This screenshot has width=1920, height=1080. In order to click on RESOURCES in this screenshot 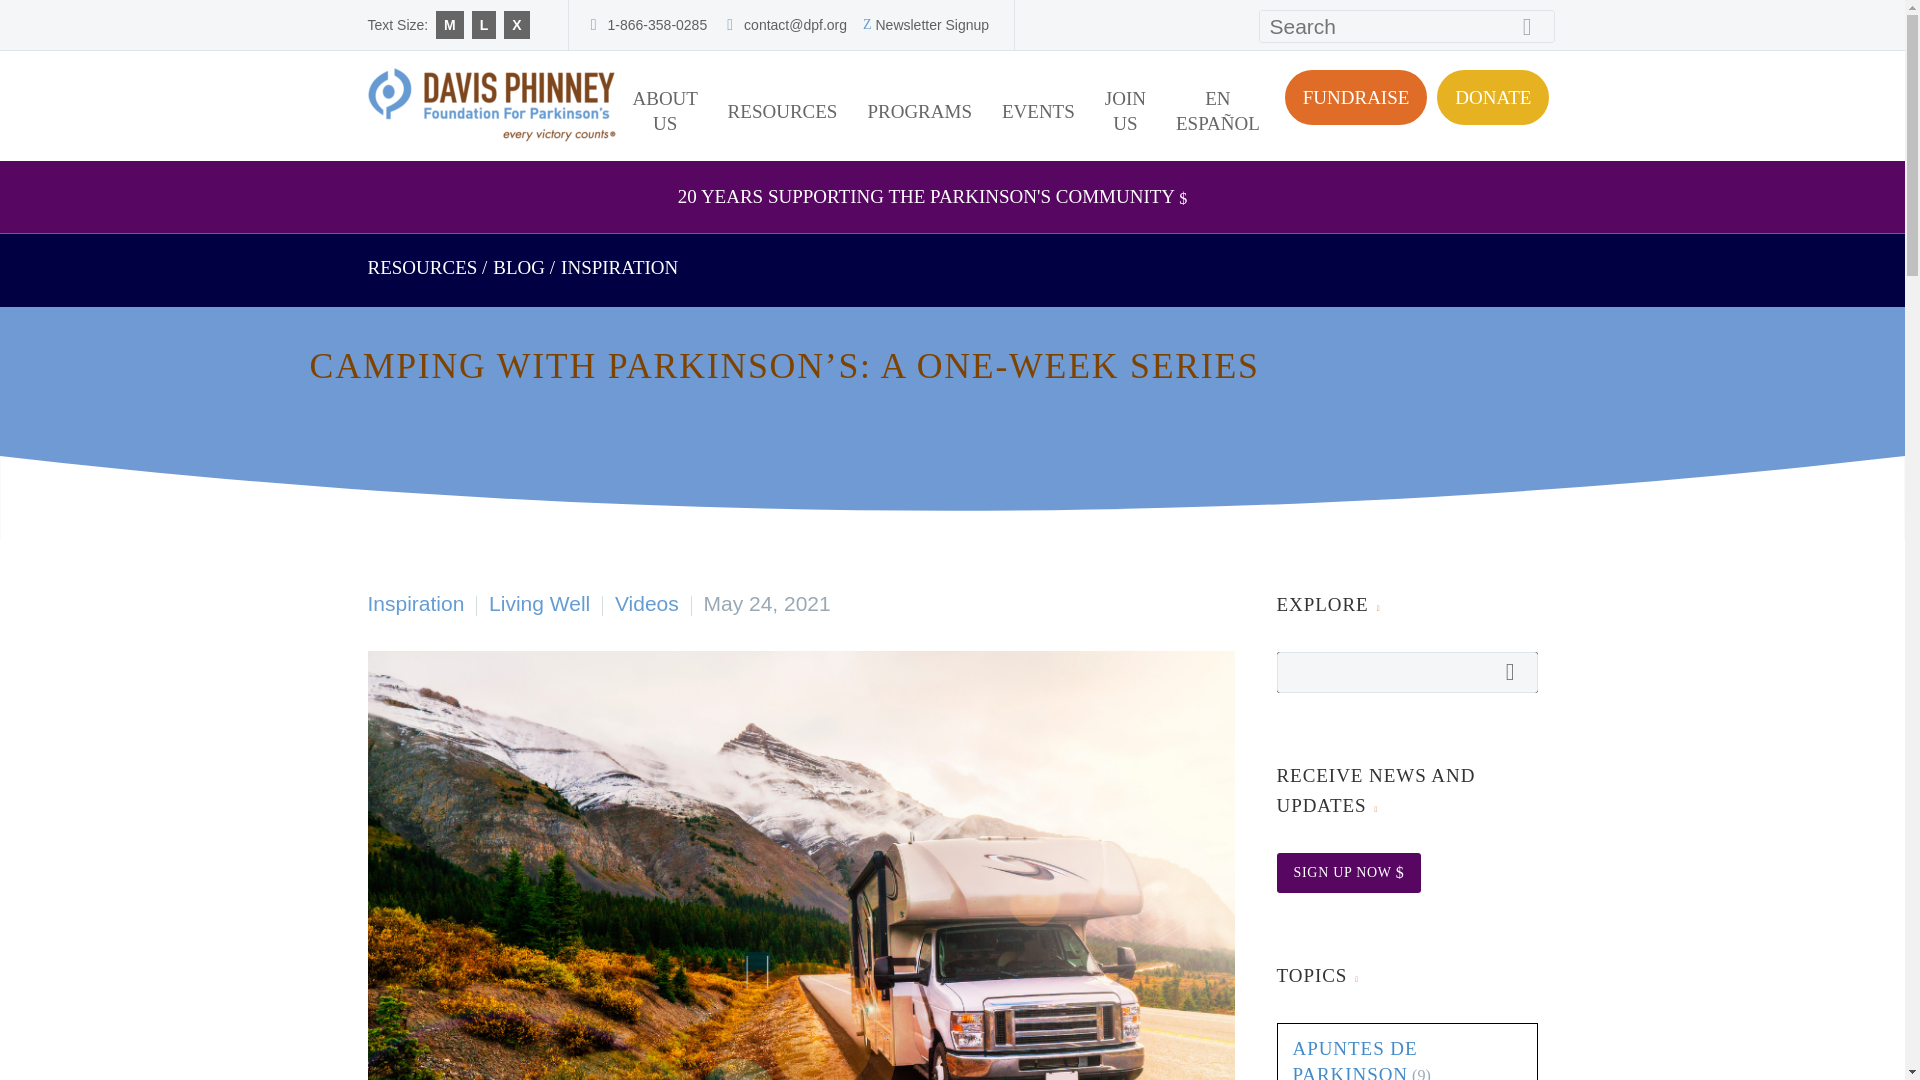, I will do `click(782, 110)`.